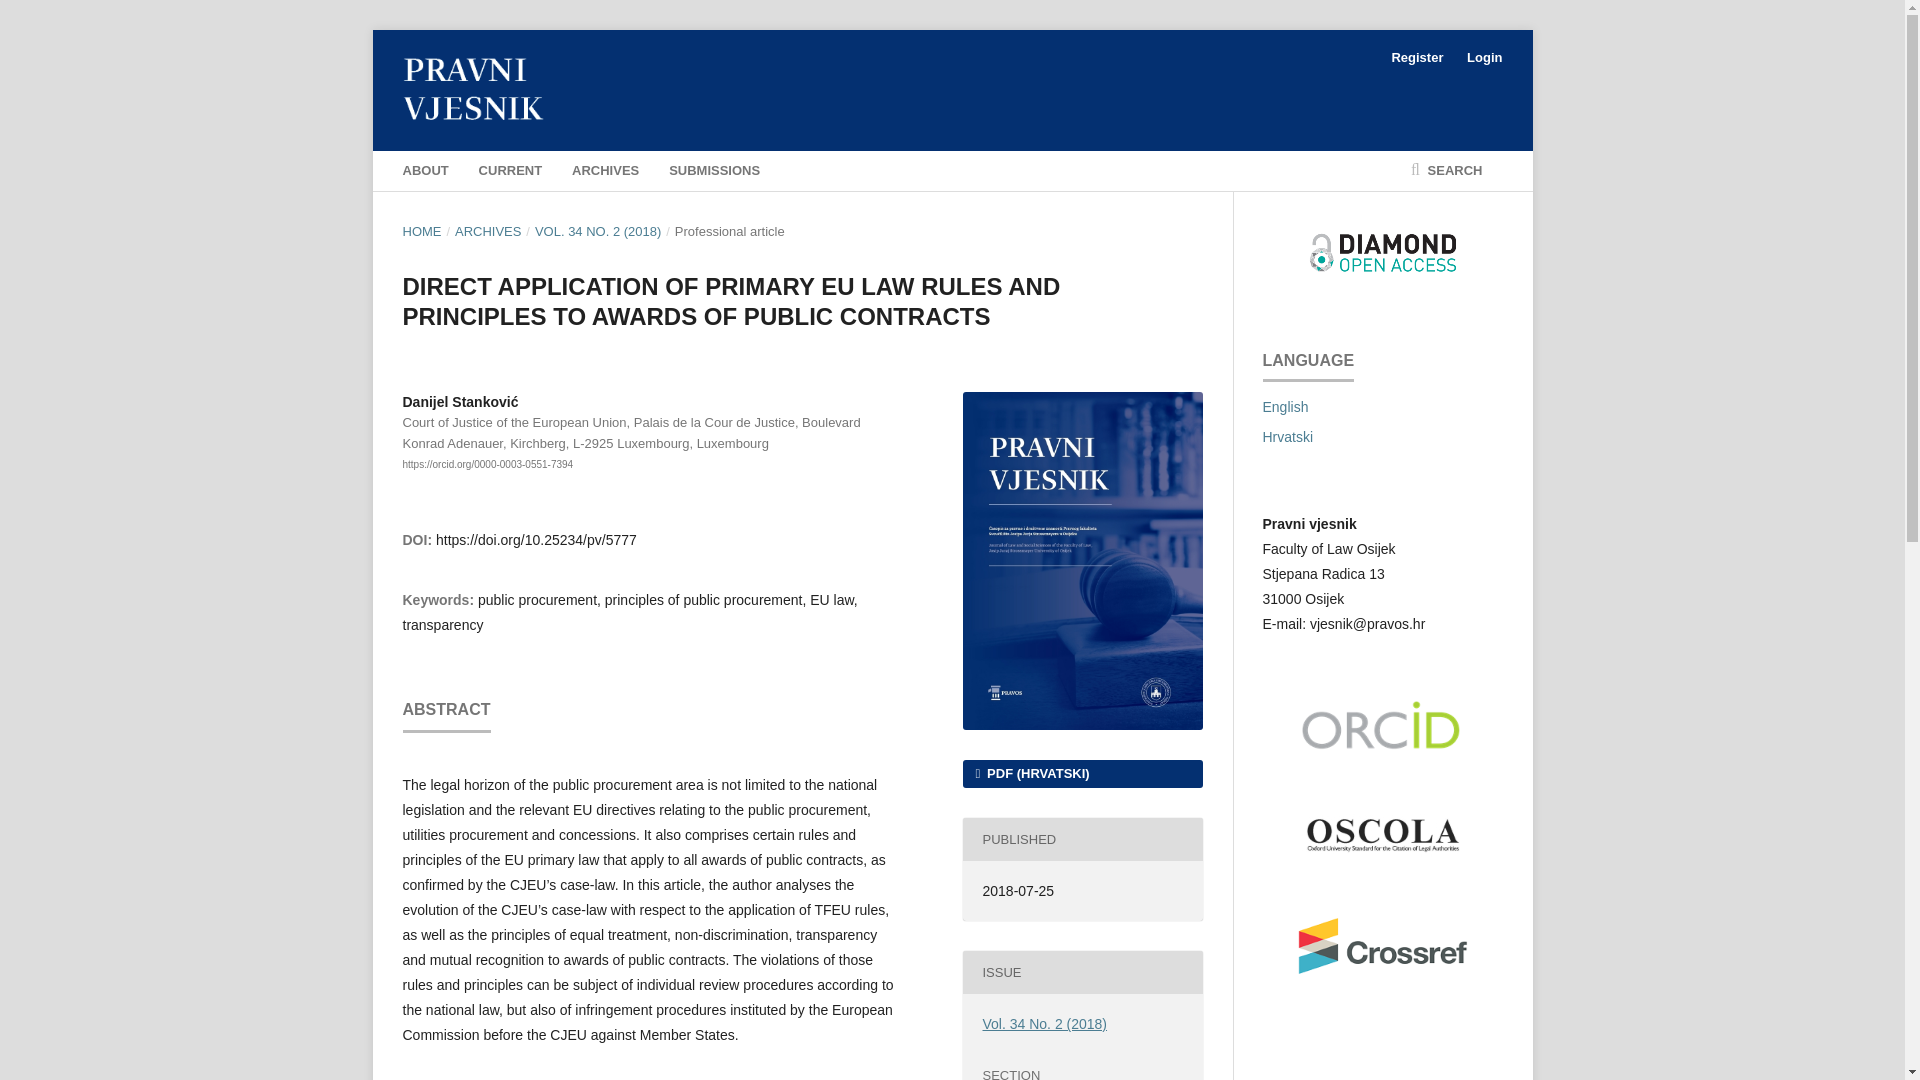 The width and height of the screenshot is (1920, 1080). Describe the element at coordinates (424, 171) in the screenshot. I see `ABOUT` at that location.